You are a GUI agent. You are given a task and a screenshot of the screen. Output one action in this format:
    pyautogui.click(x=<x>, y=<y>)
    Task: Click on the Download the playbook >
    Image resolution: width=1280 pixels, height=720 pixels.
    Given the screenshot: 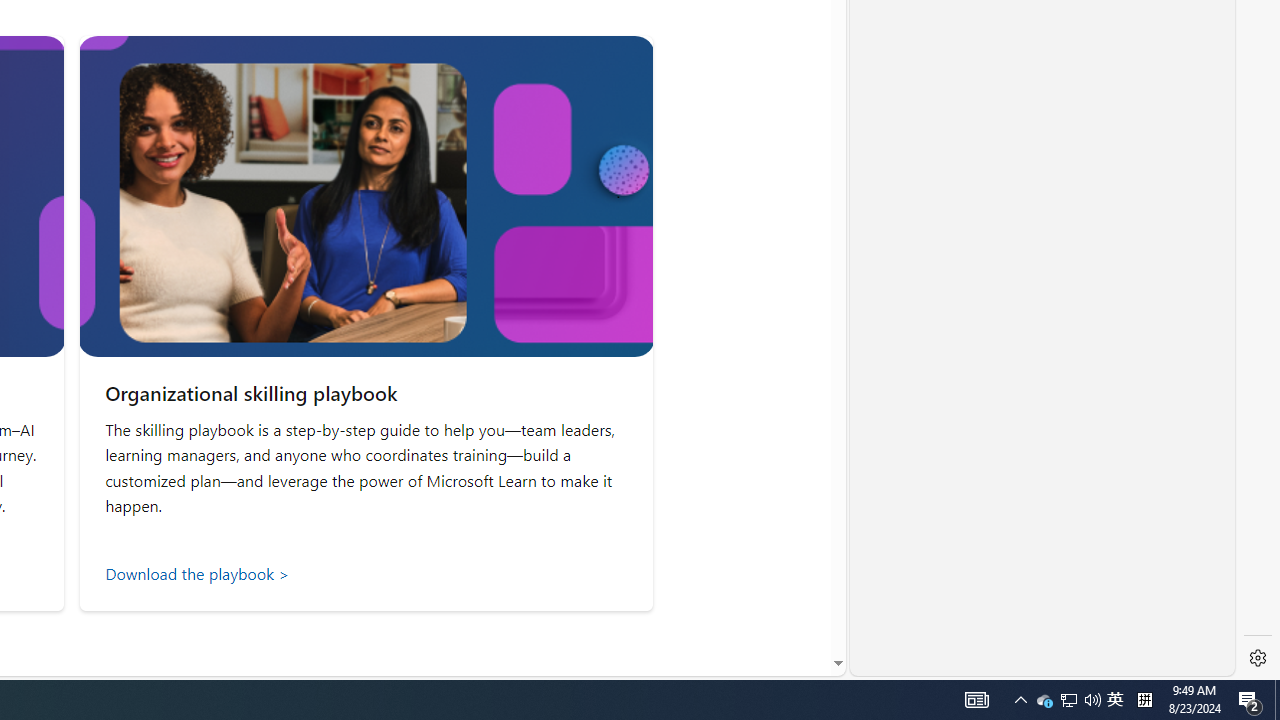 What is the action you would take?
    pyautogui.click(x=366, y=573)
    